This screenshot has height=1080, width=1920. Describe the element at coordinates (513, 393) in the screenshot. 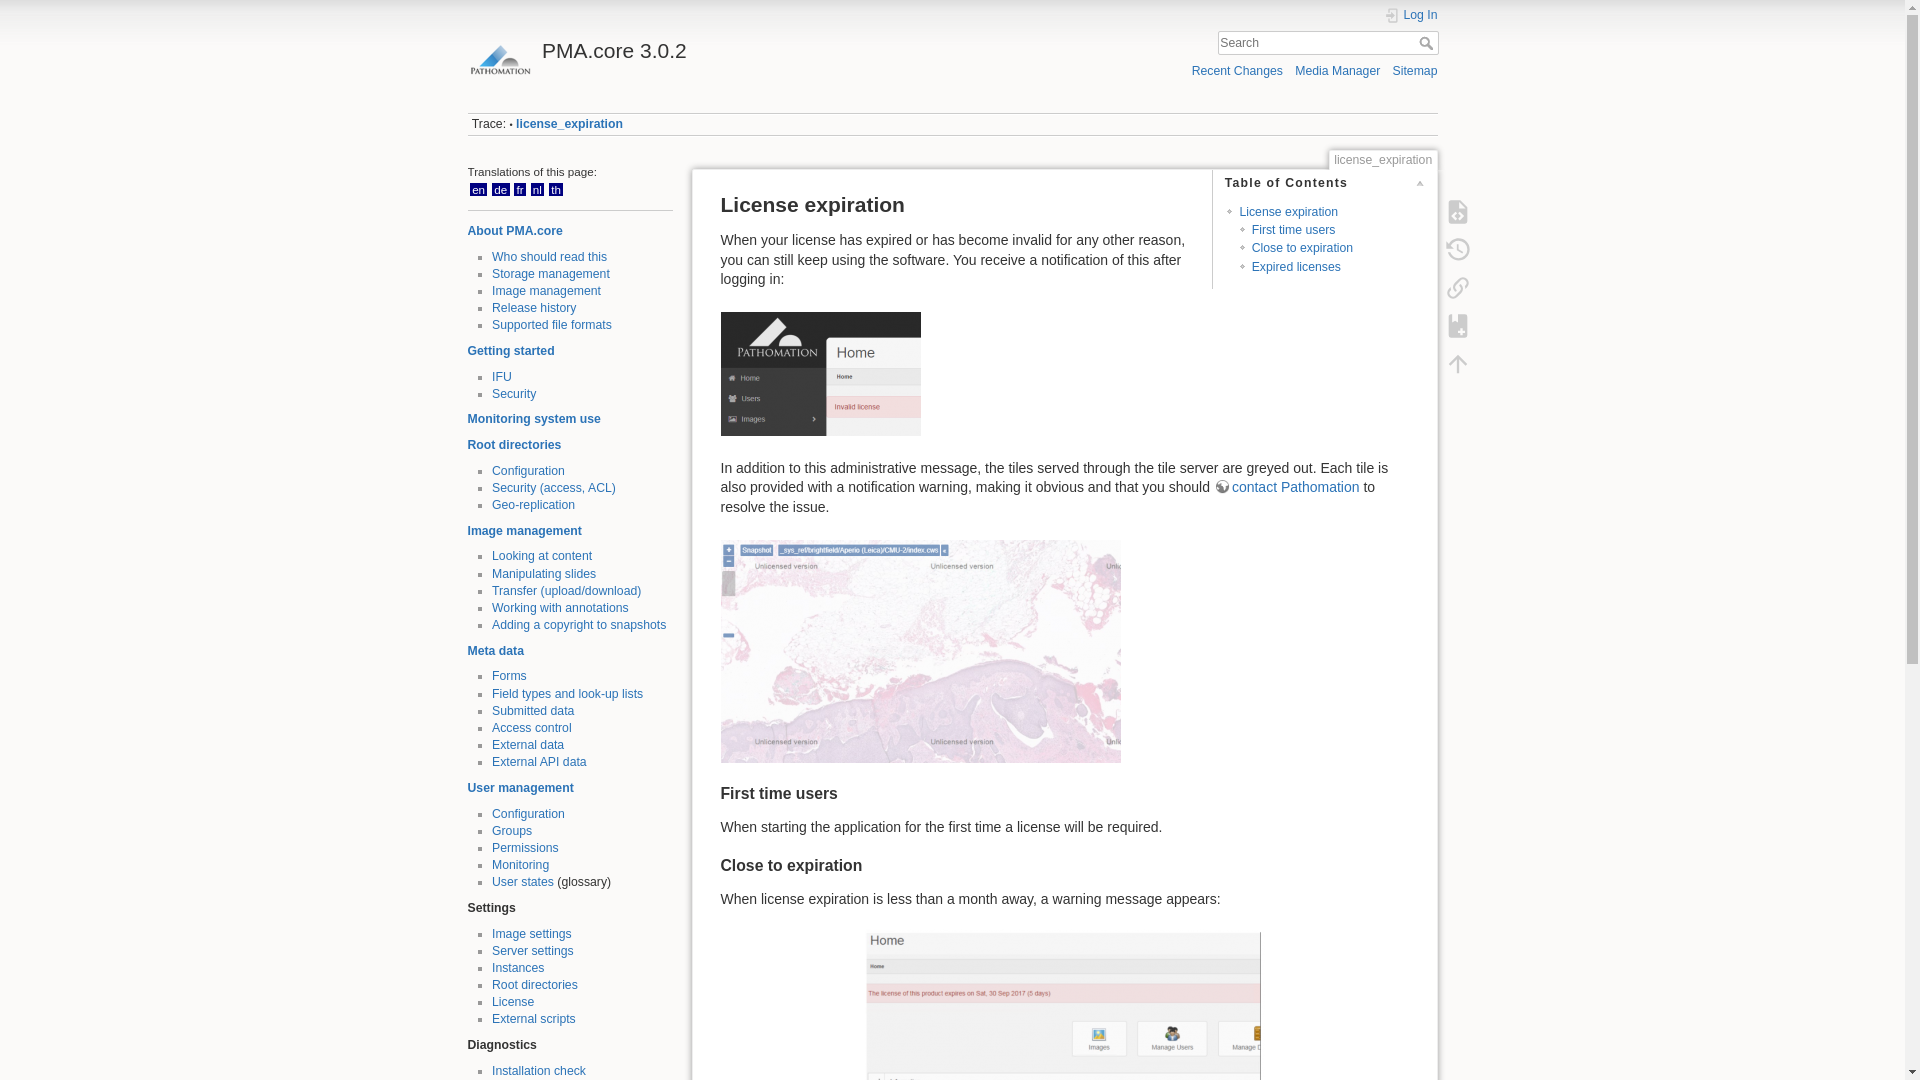

I see `Security` at that location.